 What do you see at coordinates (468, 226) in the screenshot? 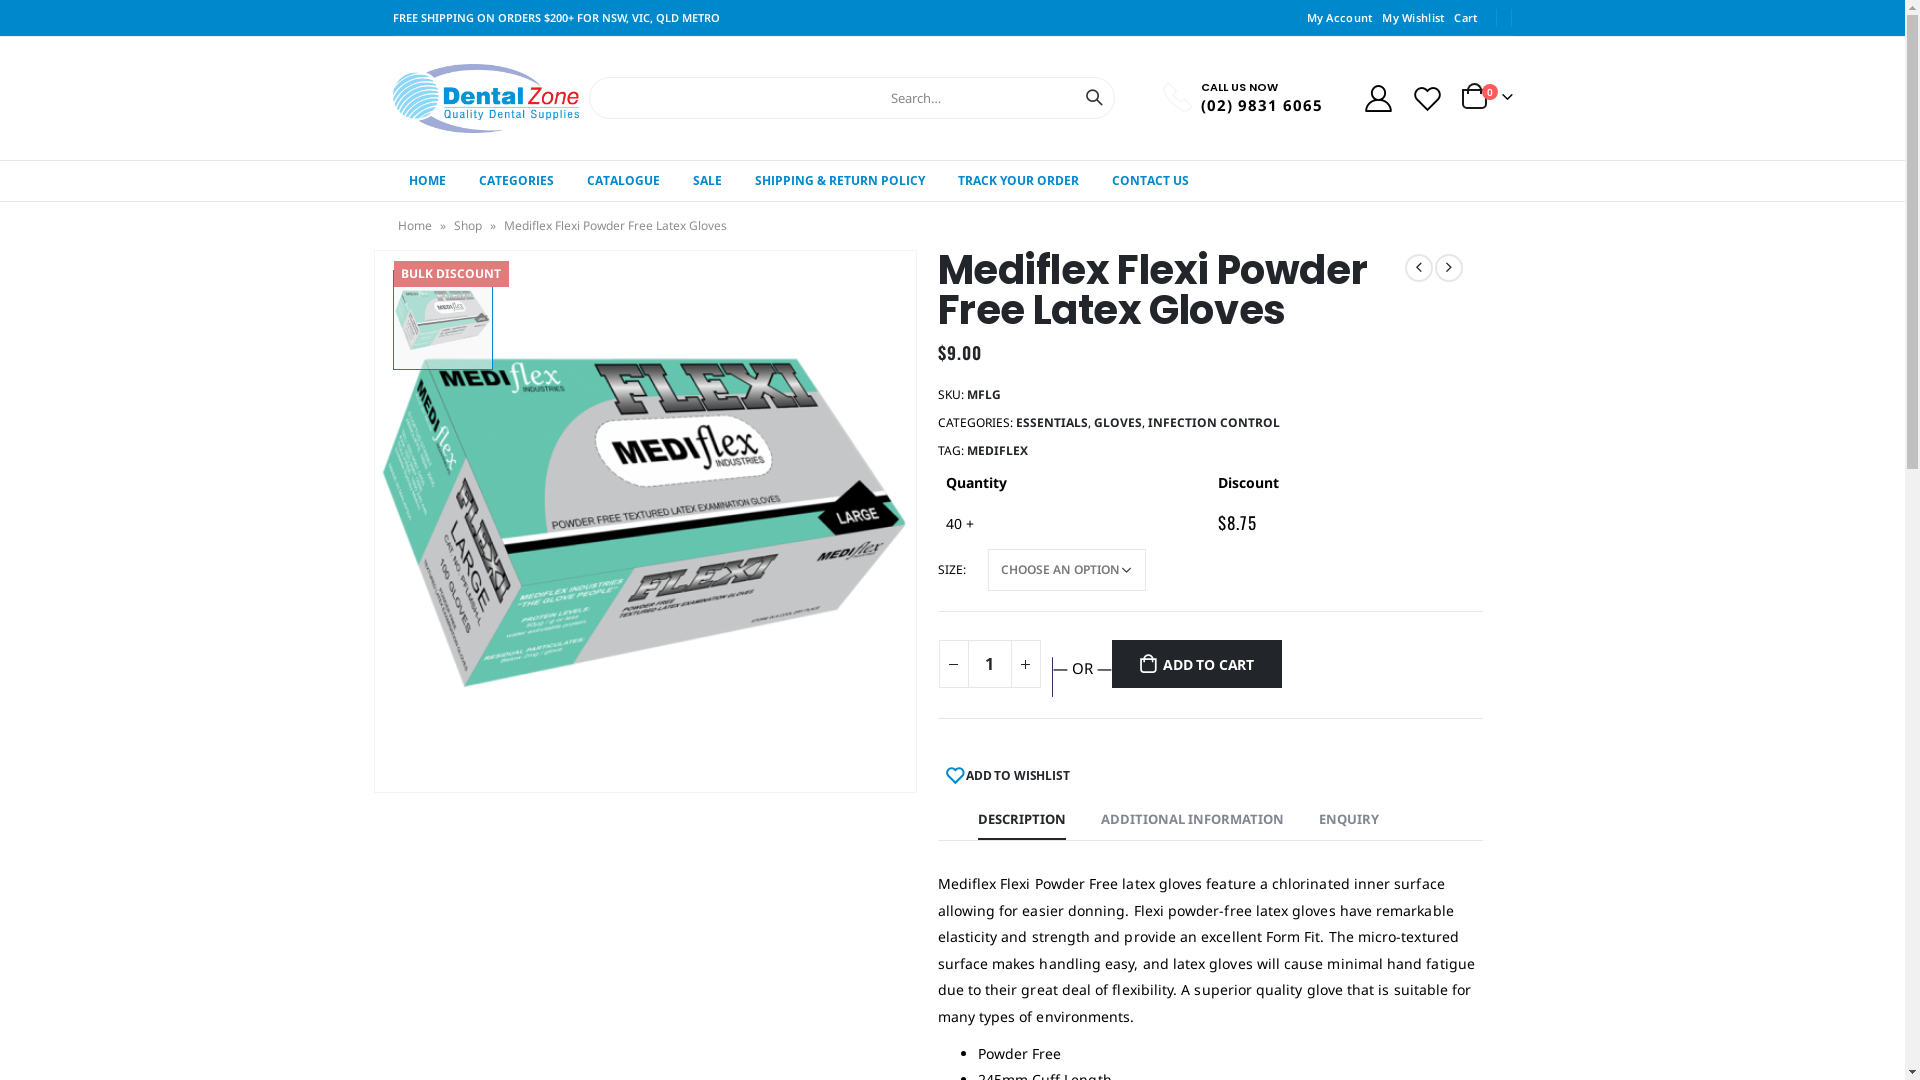
I see `Shop` at bounding box center [468, 226].